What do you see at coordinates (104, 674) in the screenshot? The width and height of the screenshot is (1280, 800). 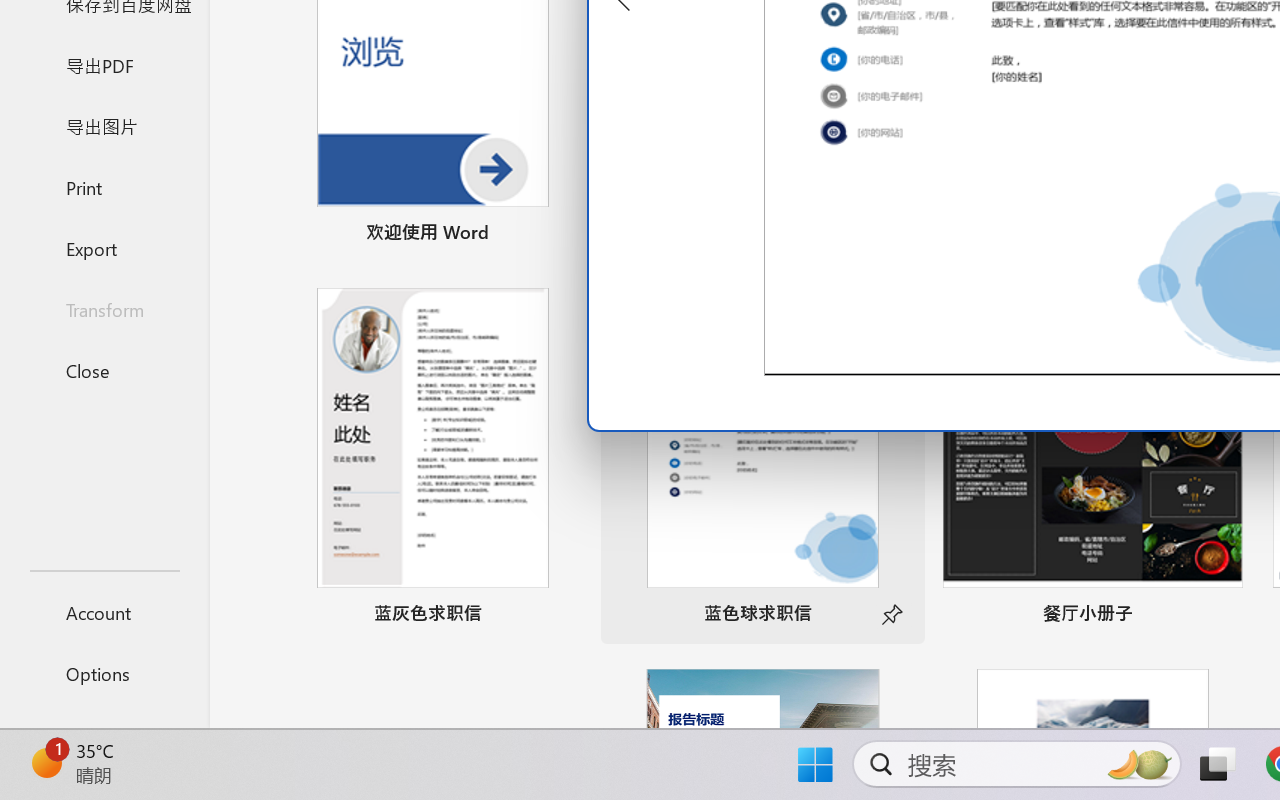 I see `Options` at bounding box center [104, 674].